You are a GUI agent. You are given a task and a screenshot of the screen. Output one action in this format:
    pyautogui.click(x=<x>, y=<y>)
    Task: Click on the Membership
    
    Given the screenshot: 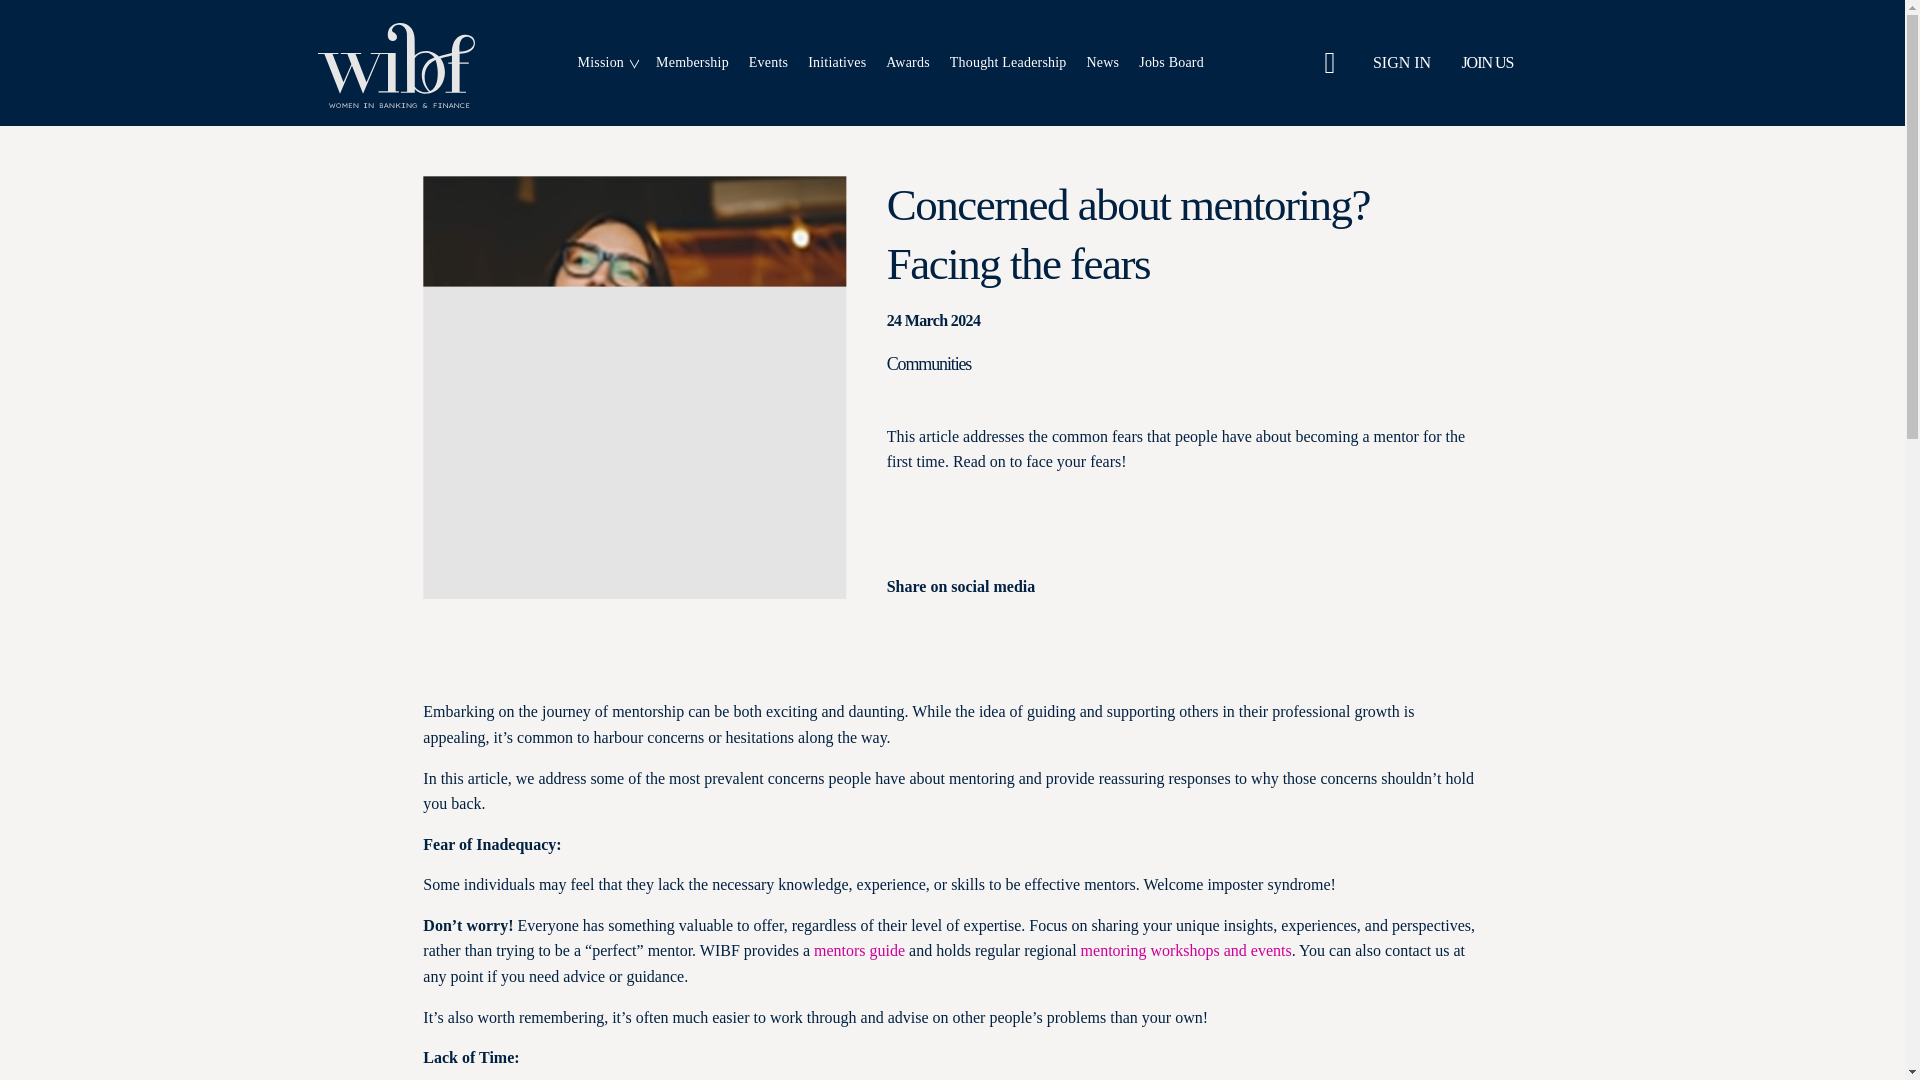 What is the action you would take?
    pyautogui.click(x=692, y=62)
    